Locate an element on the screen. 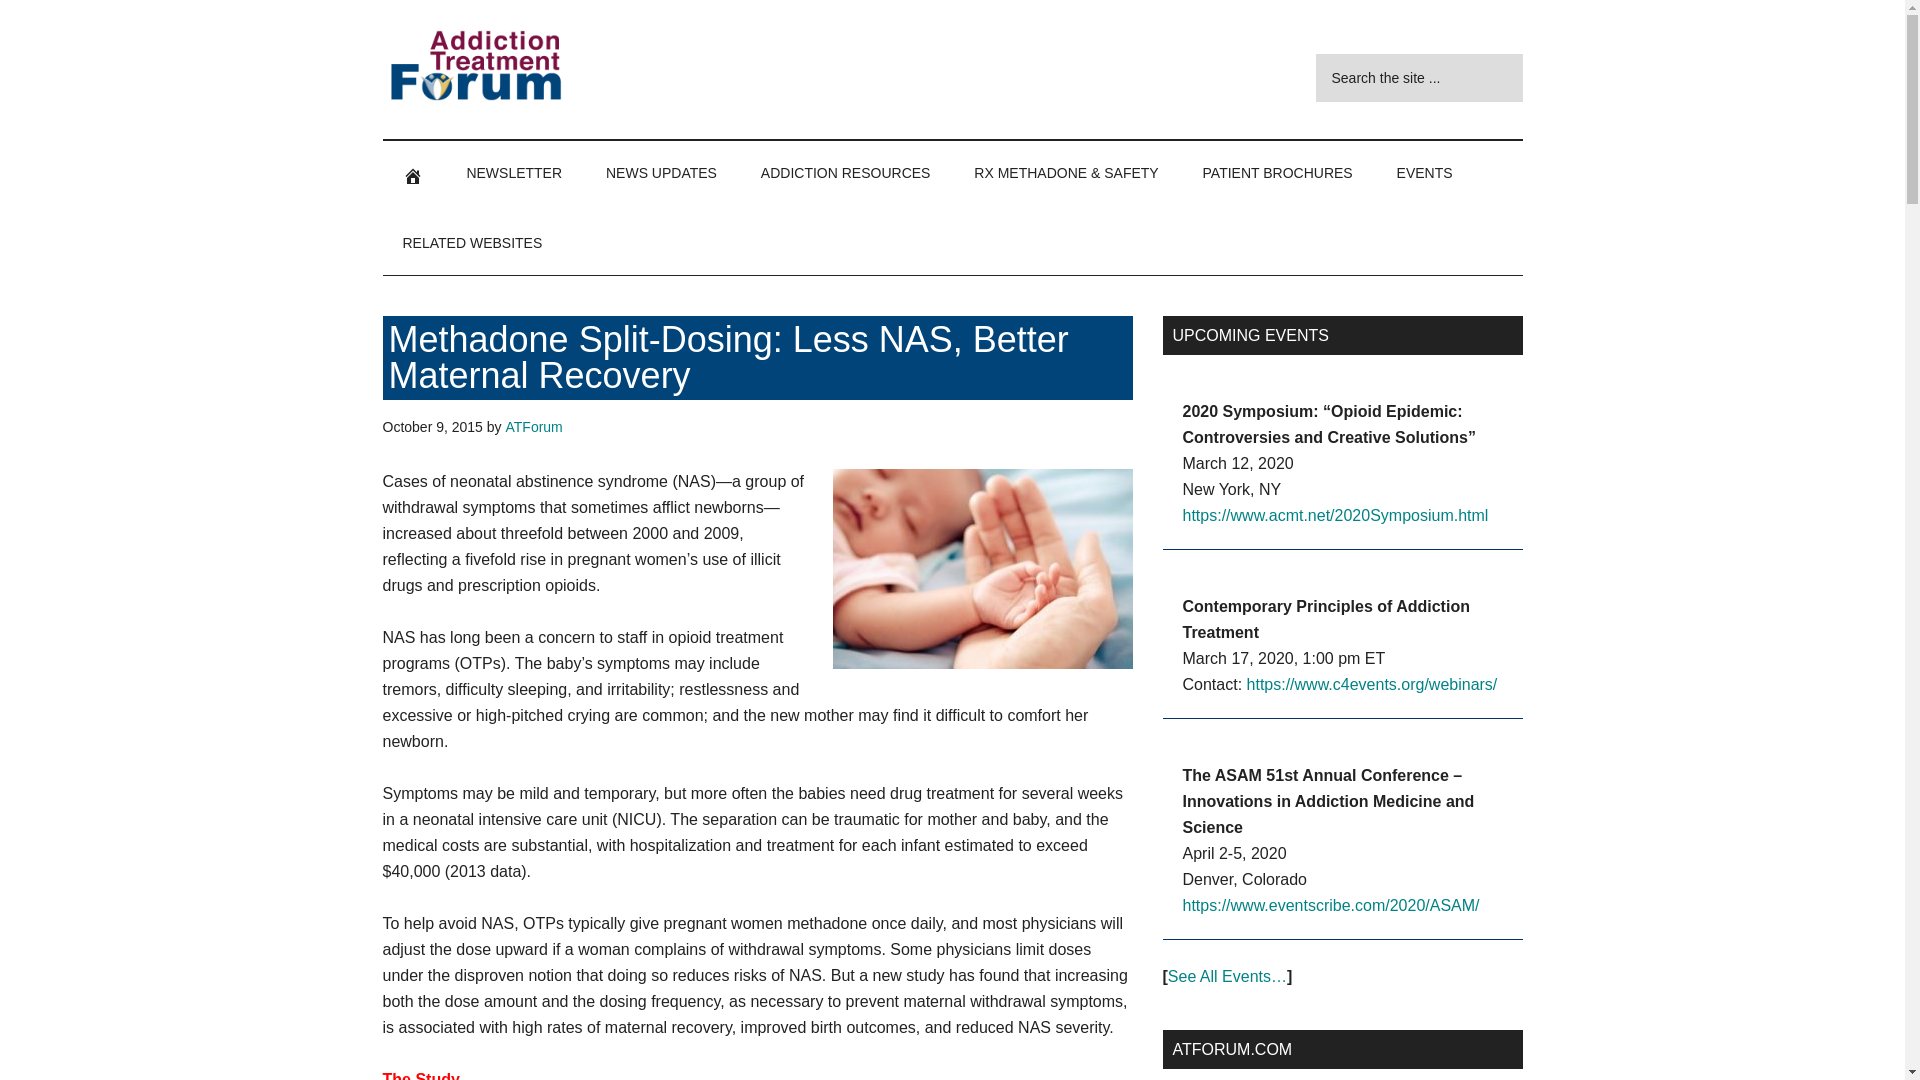 The image size is (1920, 1080). EVENTS is located at coordinates (1424, 173).